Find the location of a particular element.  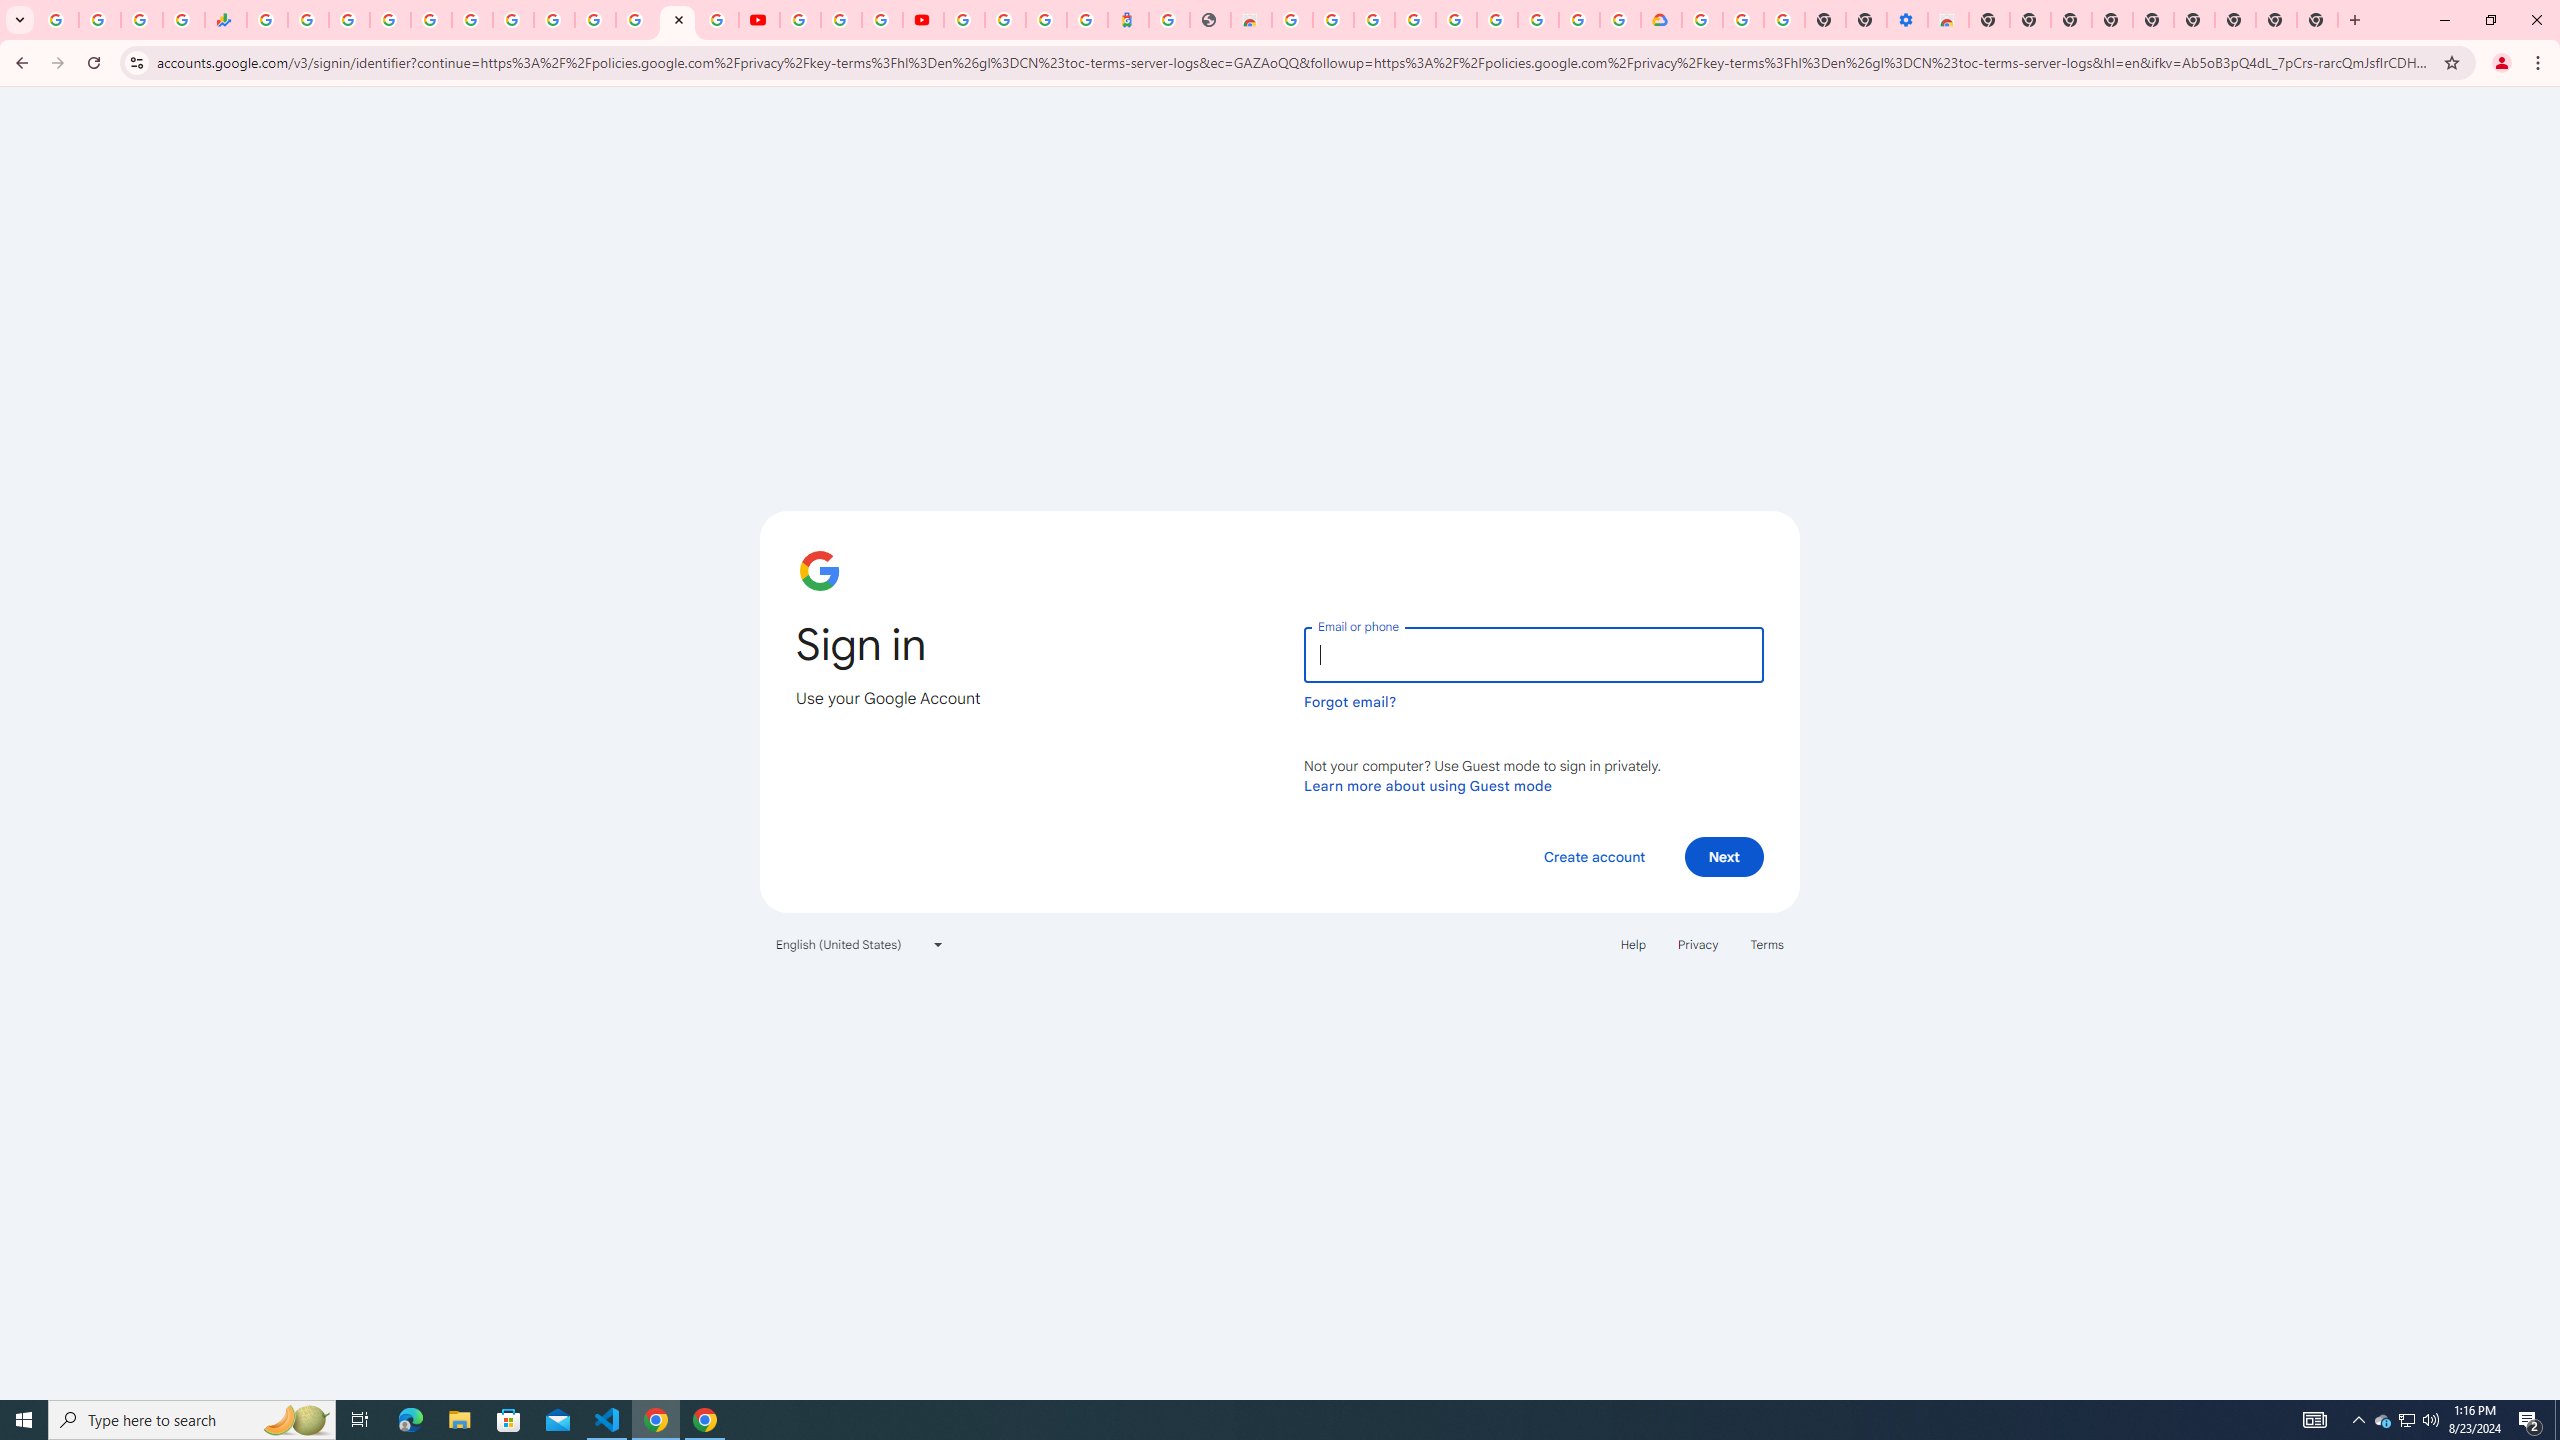

Google Account Help is located at coordinates (840, 20).